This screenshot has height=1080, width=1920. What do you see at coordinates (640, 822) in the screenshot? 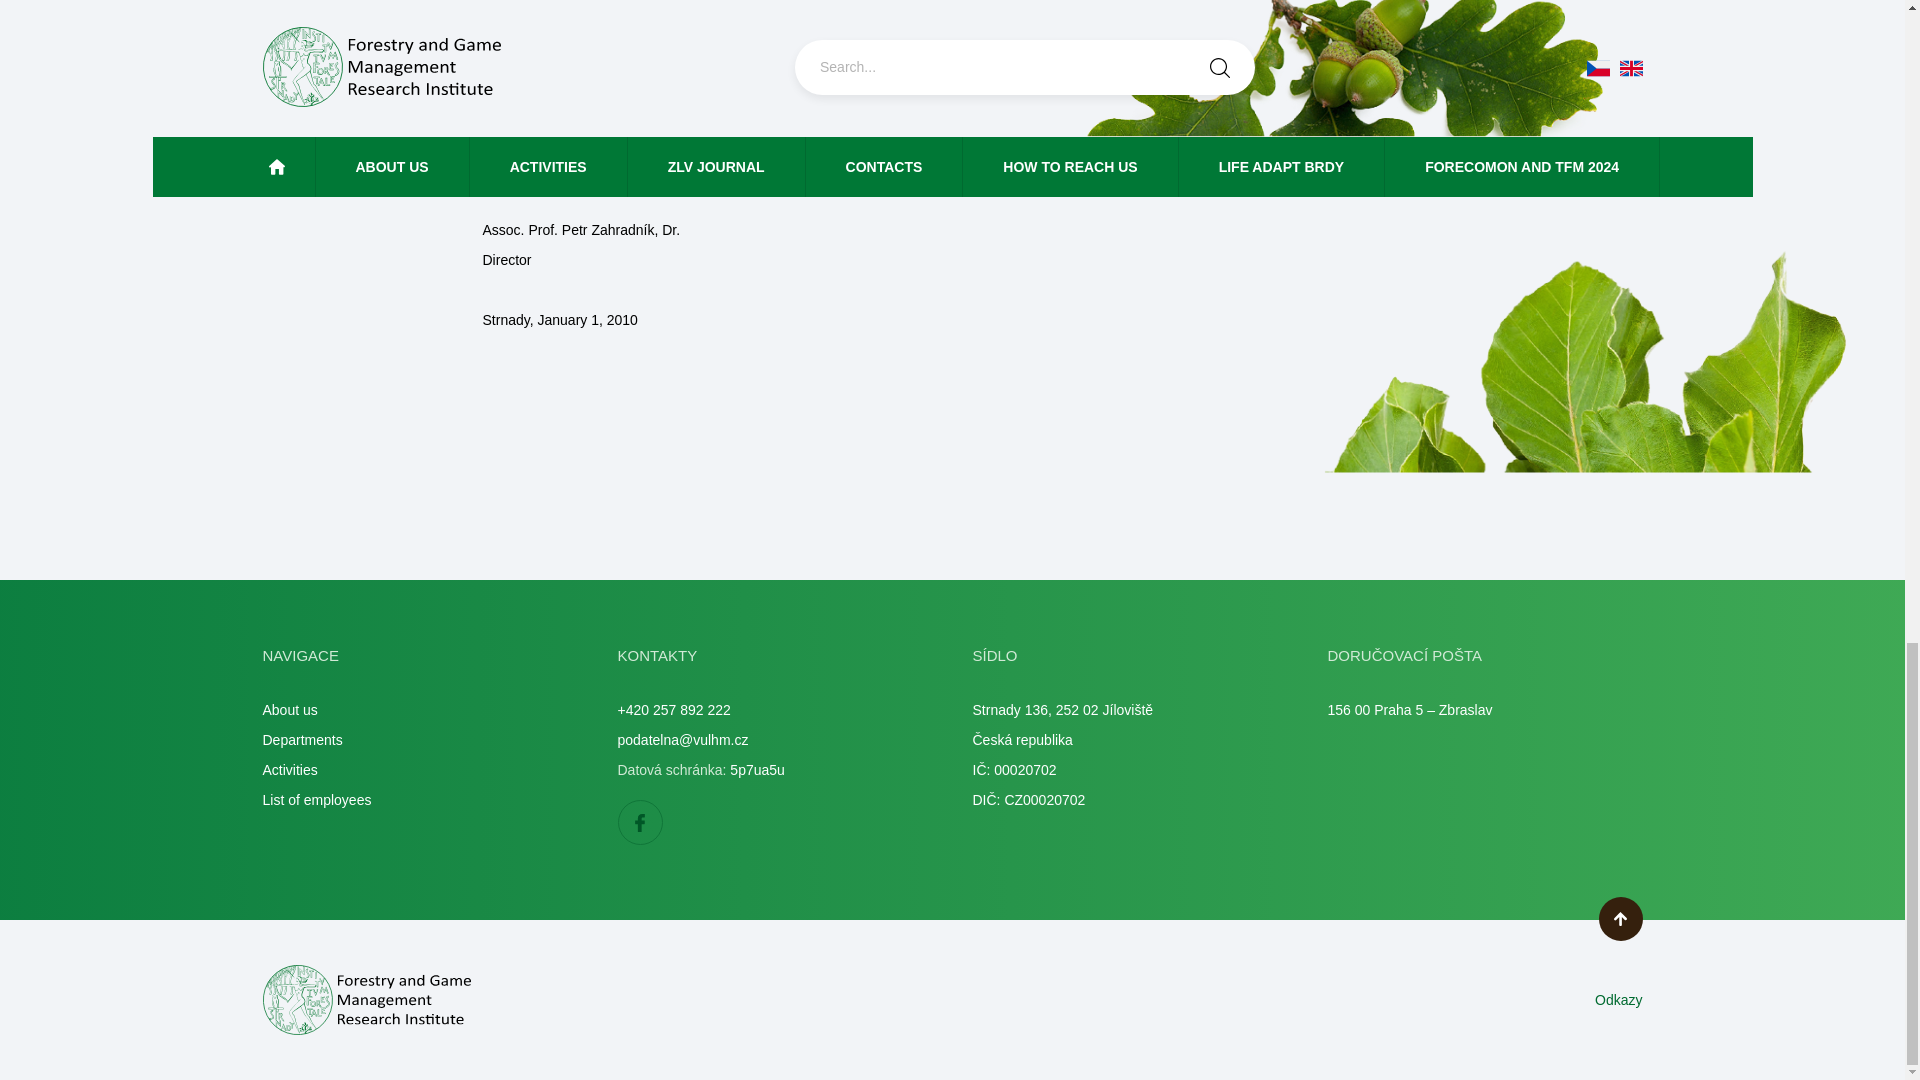
I see `Facebook` at bounding box center [640, 822].